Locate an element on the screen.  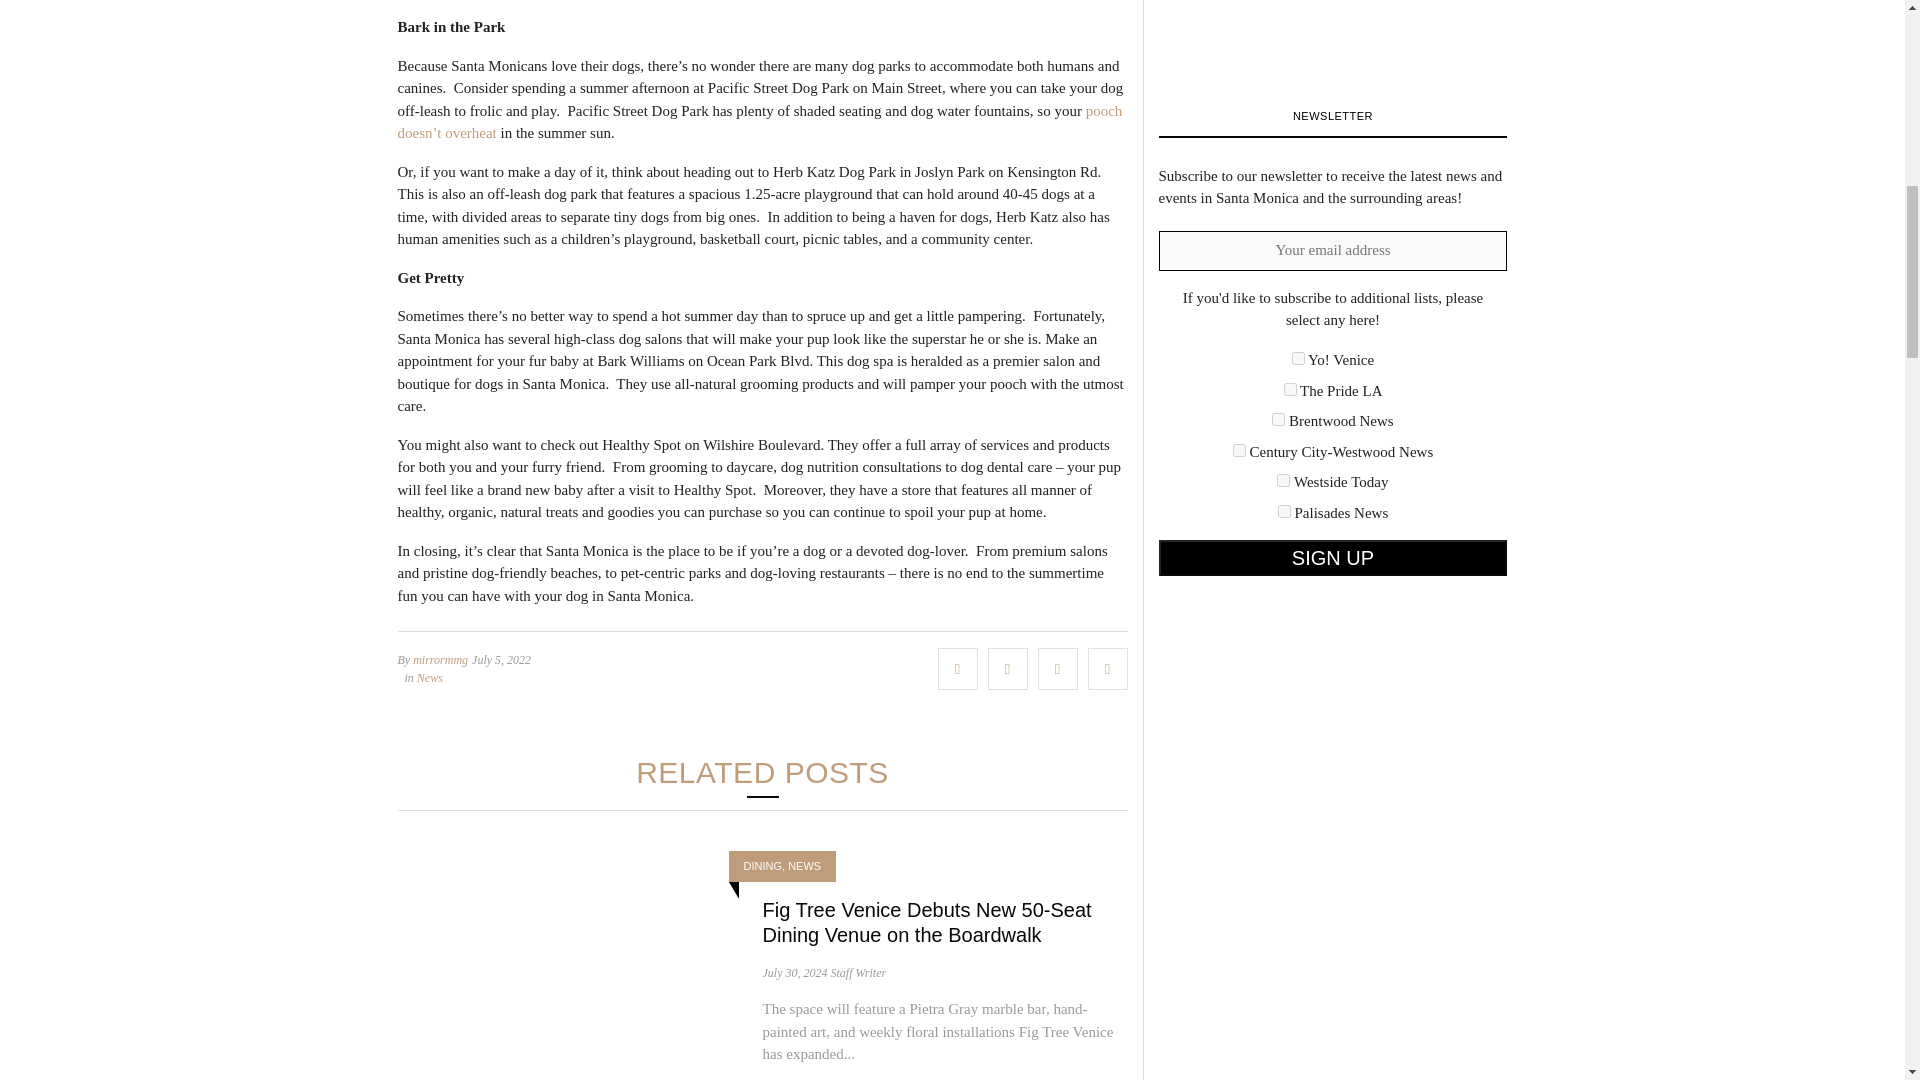
ec7d882848 is located at coordinates (1284, 512).